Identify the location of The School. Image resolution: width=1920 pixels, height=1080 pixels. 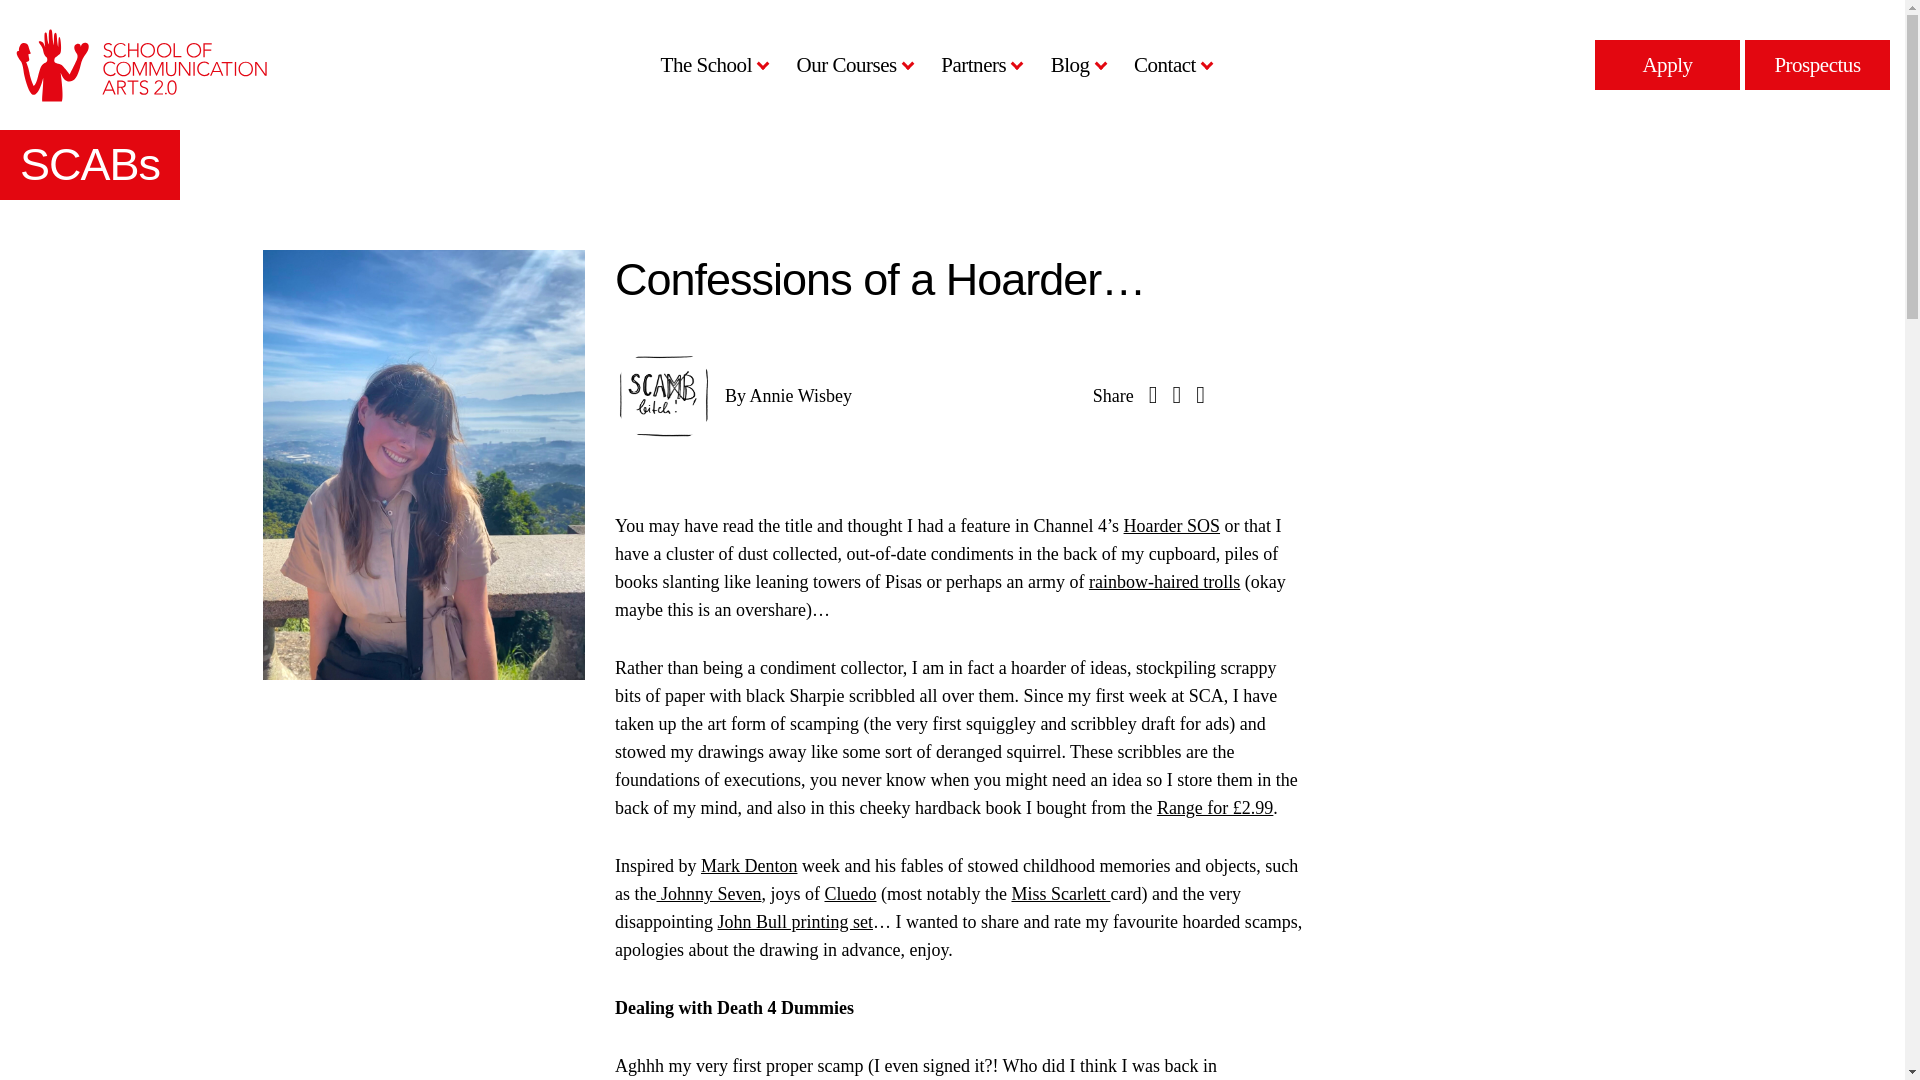
(711, 64).